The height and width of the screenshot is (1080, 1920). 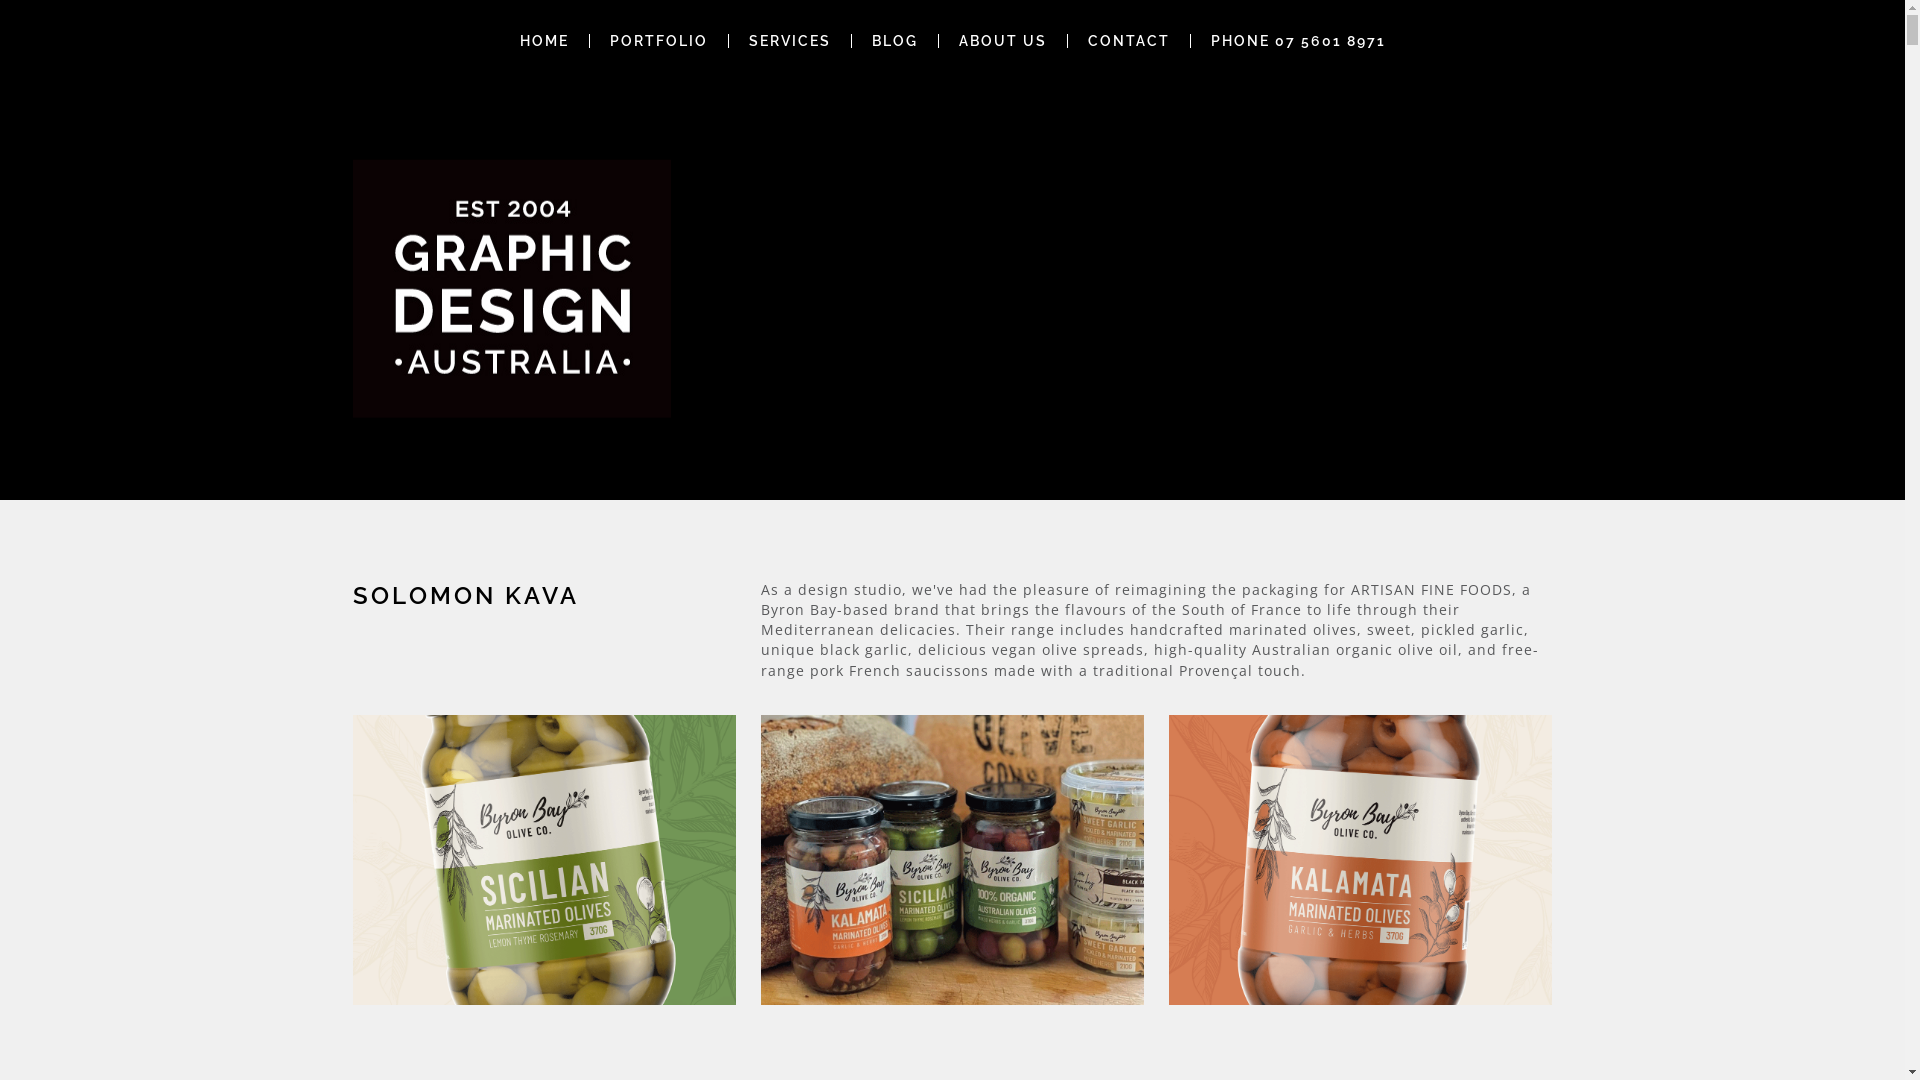 I want to click on PORTFOLIO, so click(x=659, y=41).